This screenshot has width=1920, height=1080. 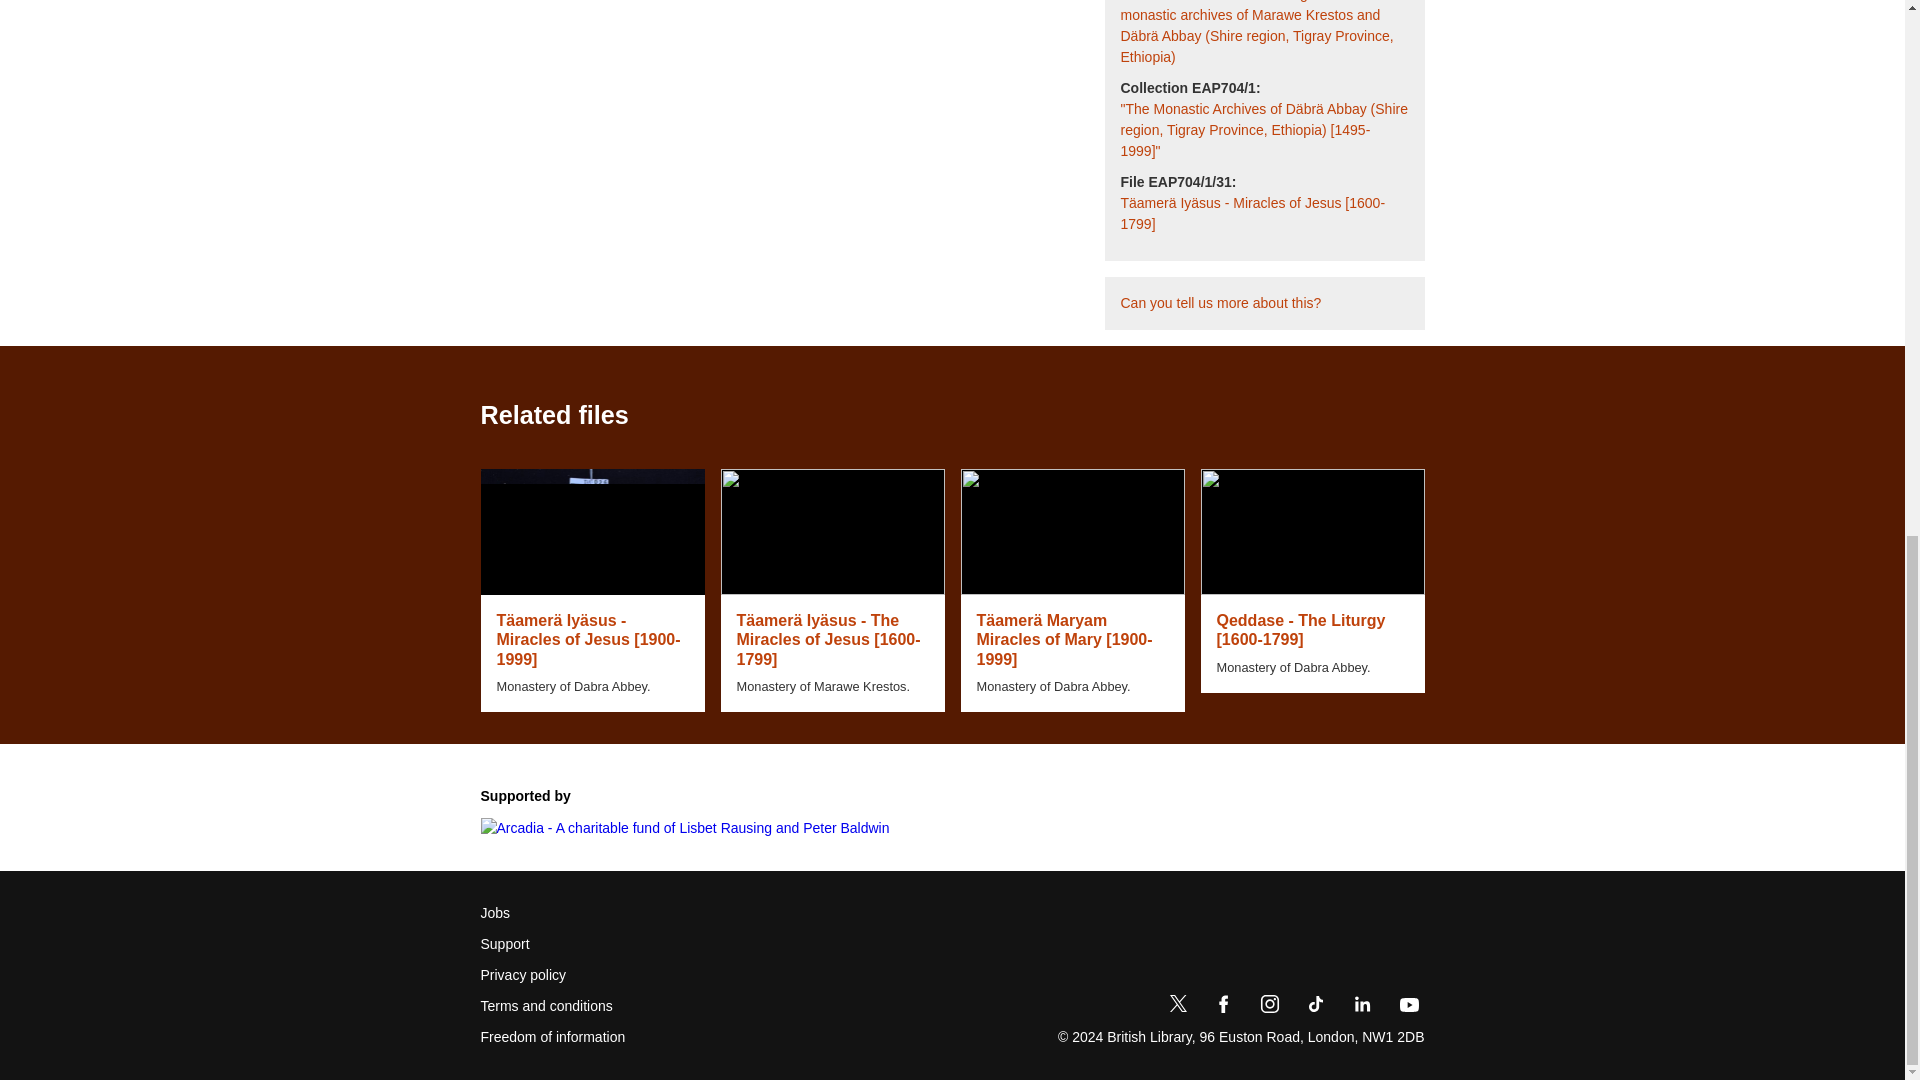 What do you see at coordinates (495, 913) in the screenshot?
I see `Jobs` at bounding box center [495, 913].